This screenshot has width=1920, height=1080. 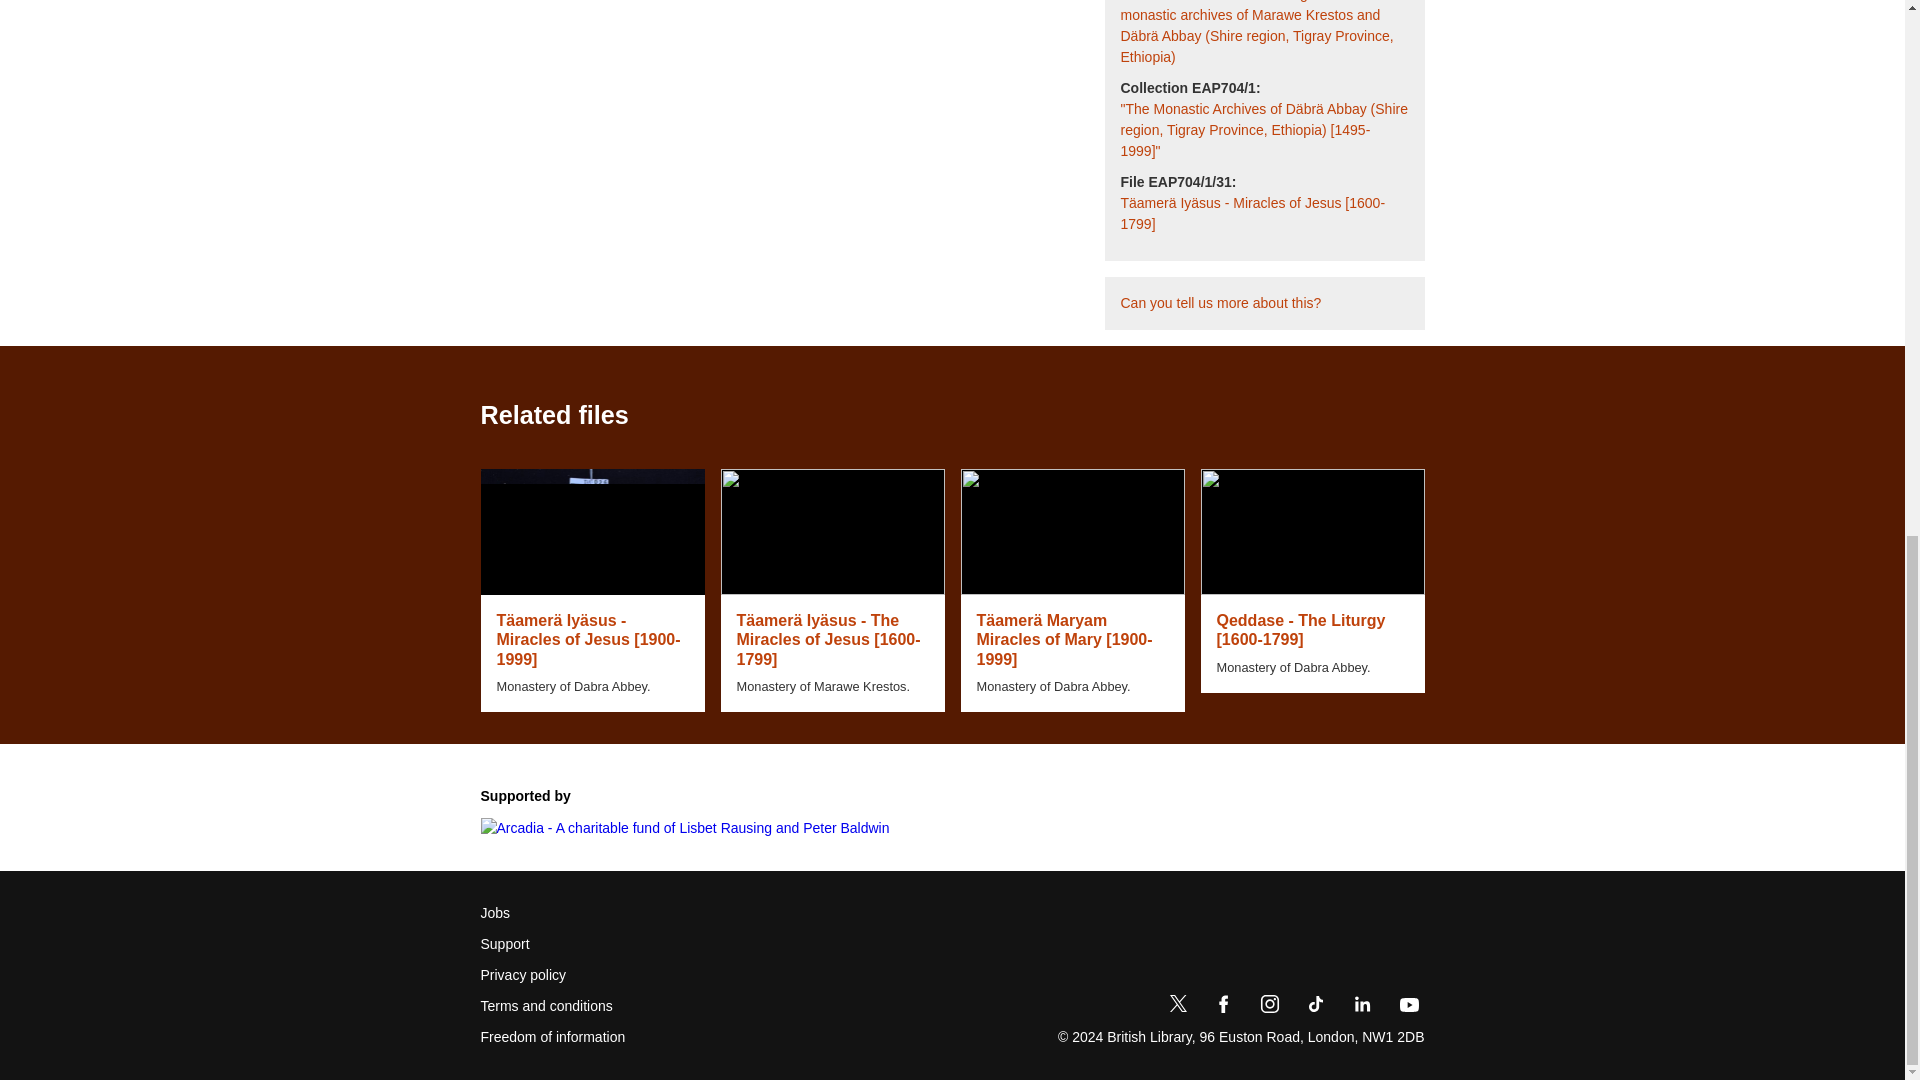 What do you see at coordinates (495, 913) in the screenshot?
I see `Jobs` at bounding box center [495, 913].